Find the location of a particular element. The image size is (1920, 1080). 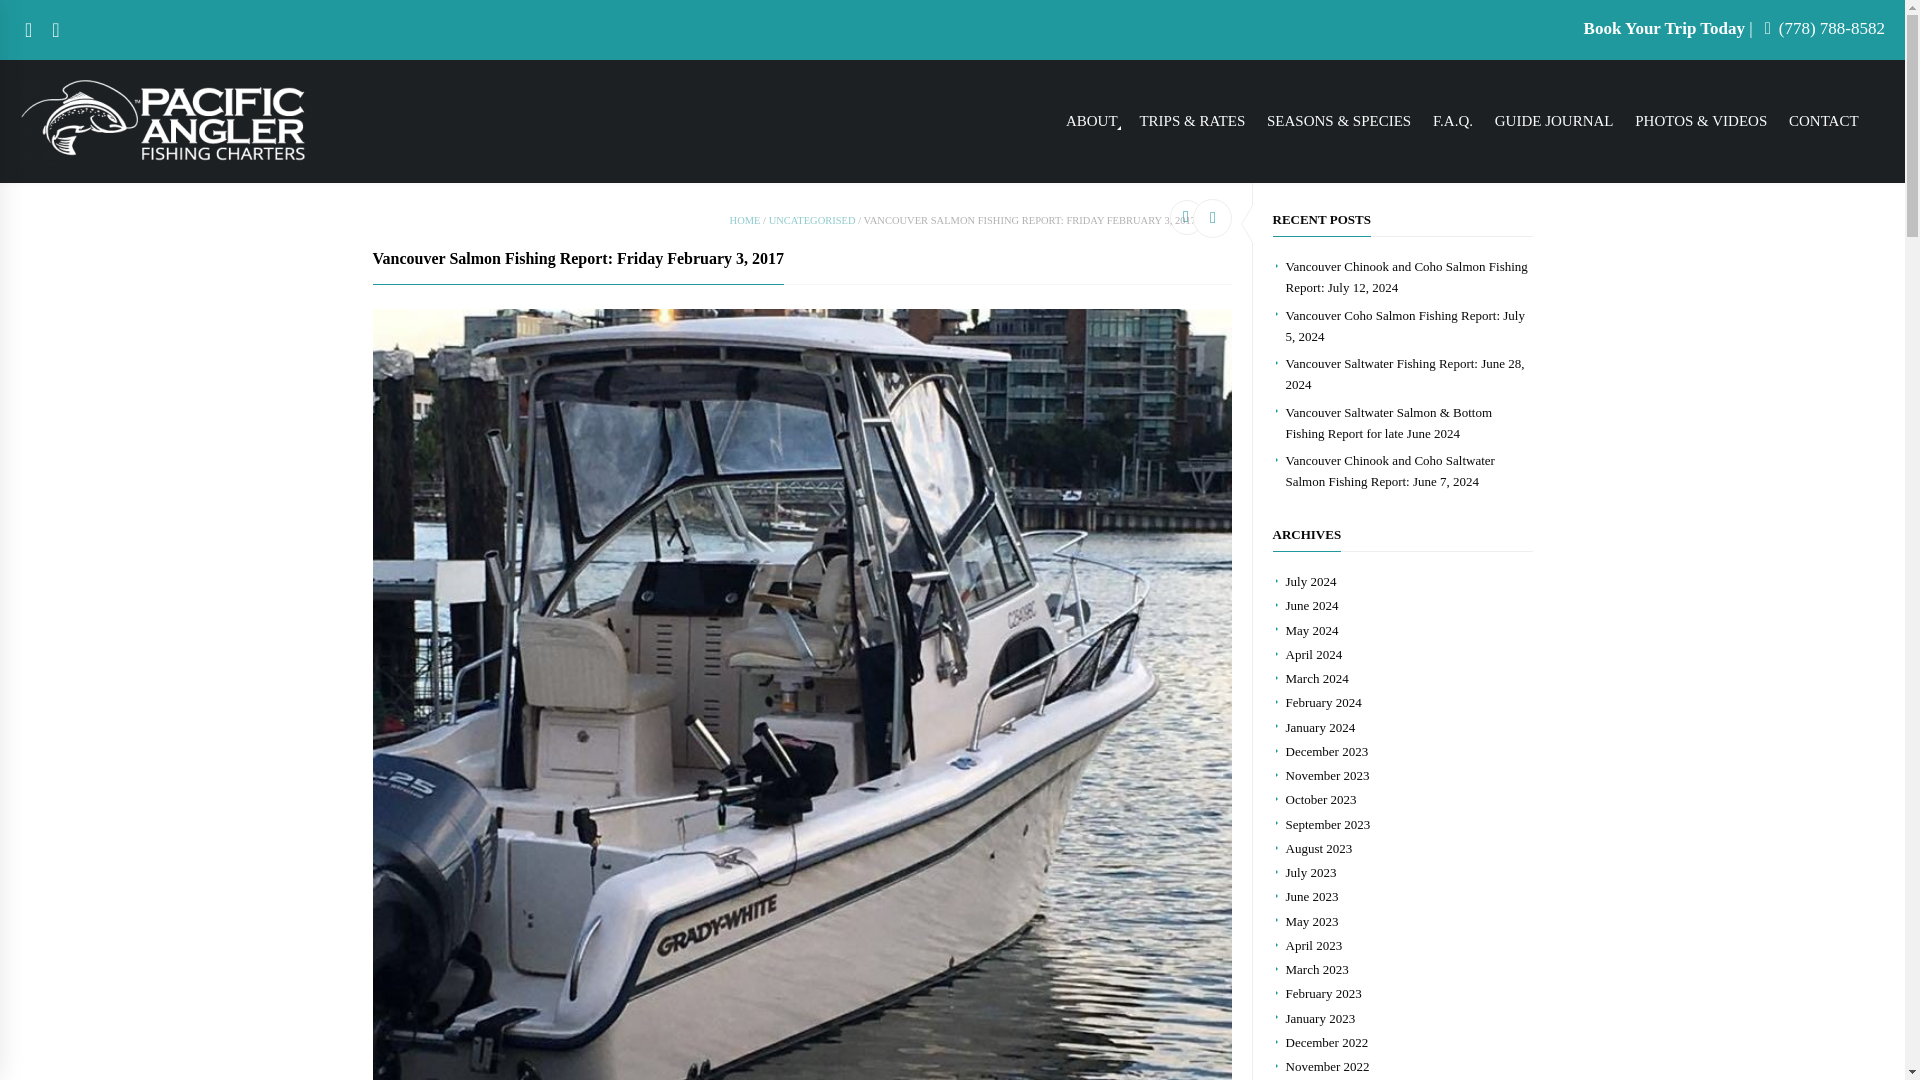

February 2024 is located at coordinates (1324, 702).